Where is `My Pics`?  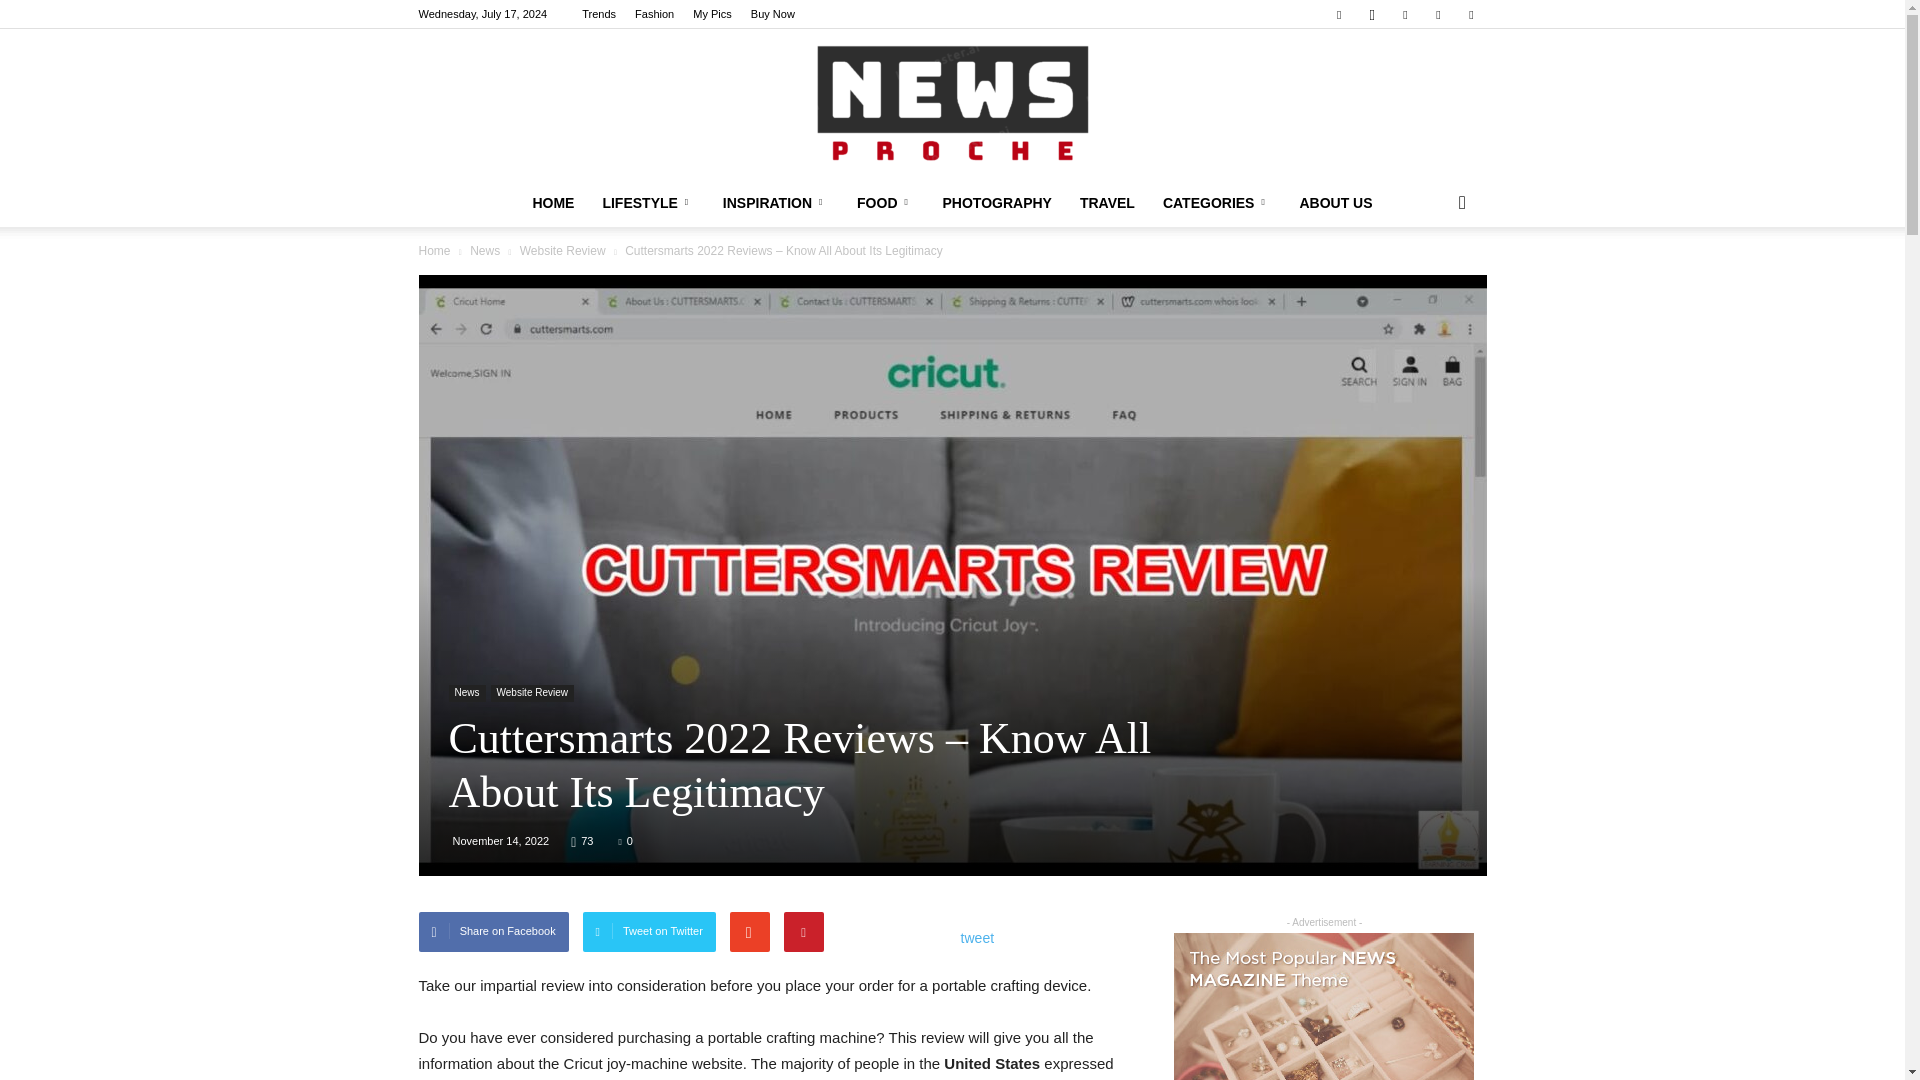
My Pics is located at coordinates (712, 14).